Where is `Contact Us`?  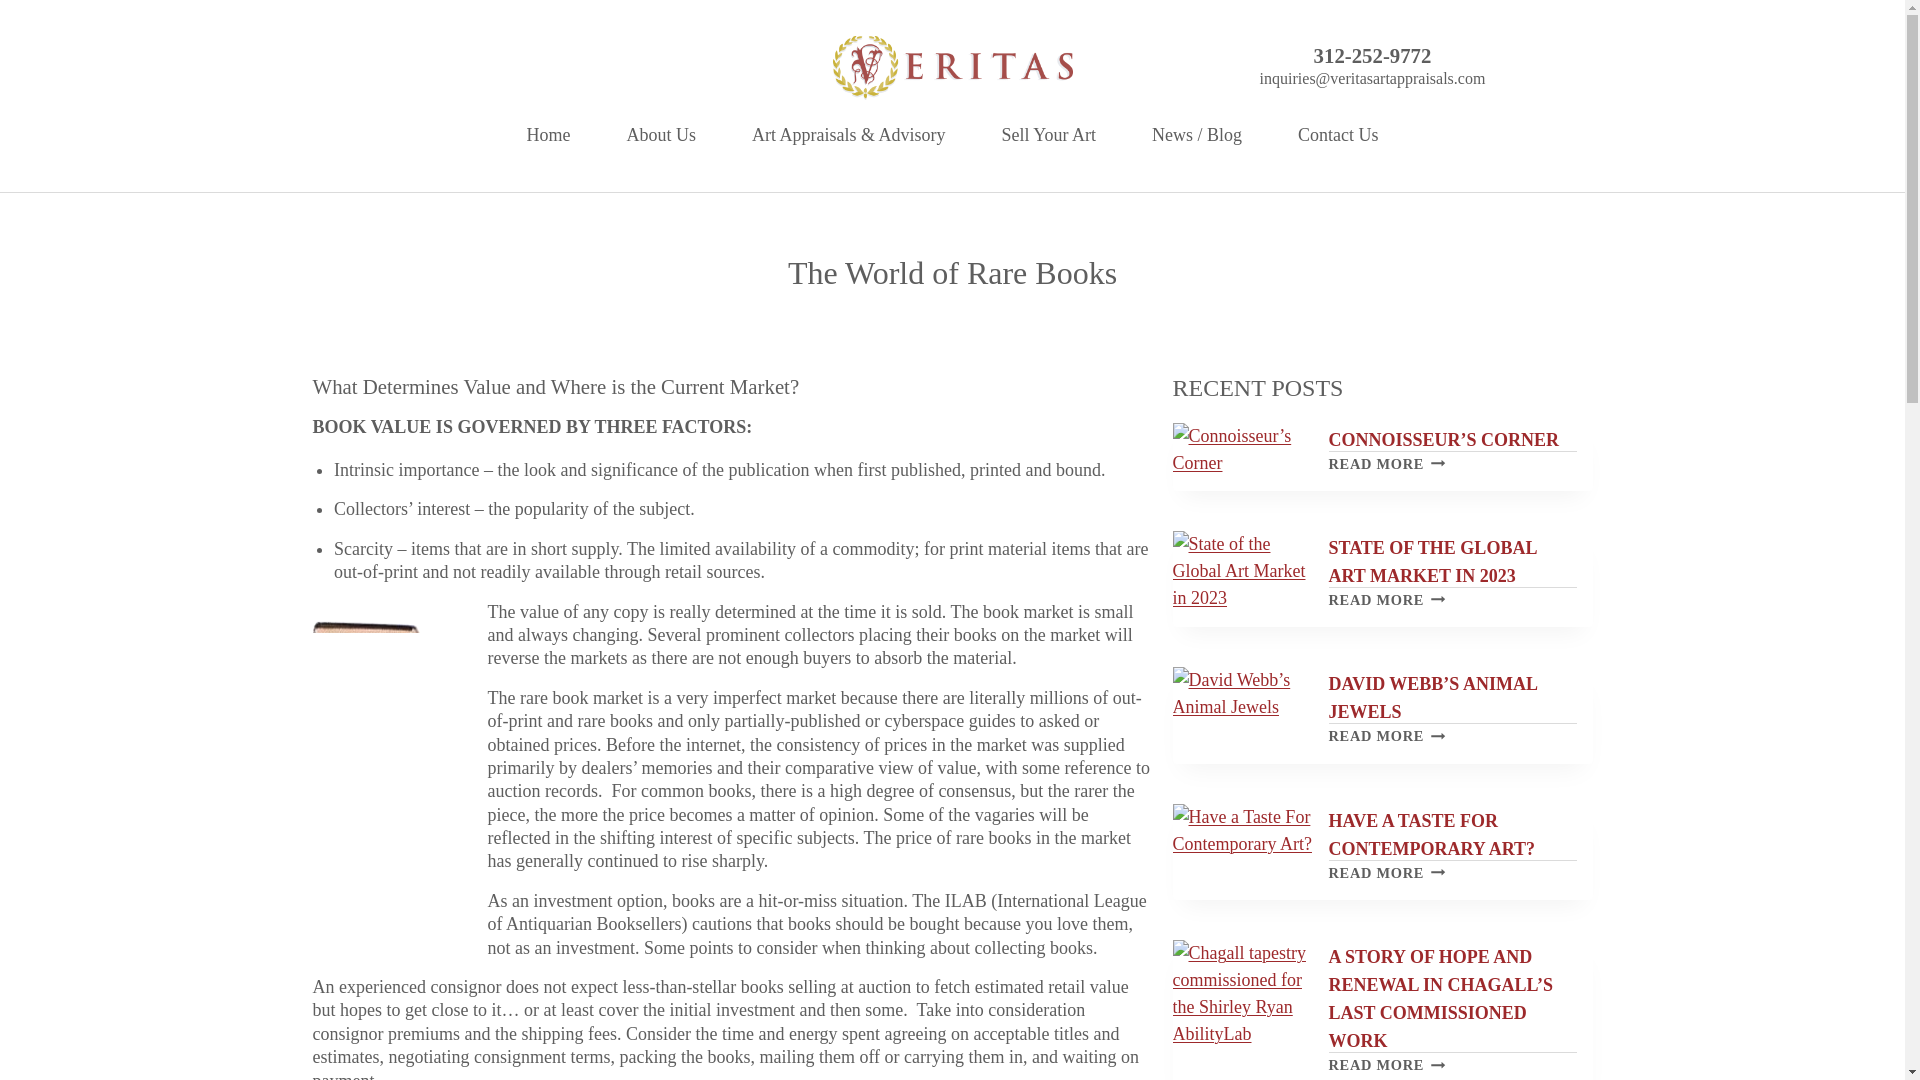 Contact Us is located at coordinates (1386, 600).